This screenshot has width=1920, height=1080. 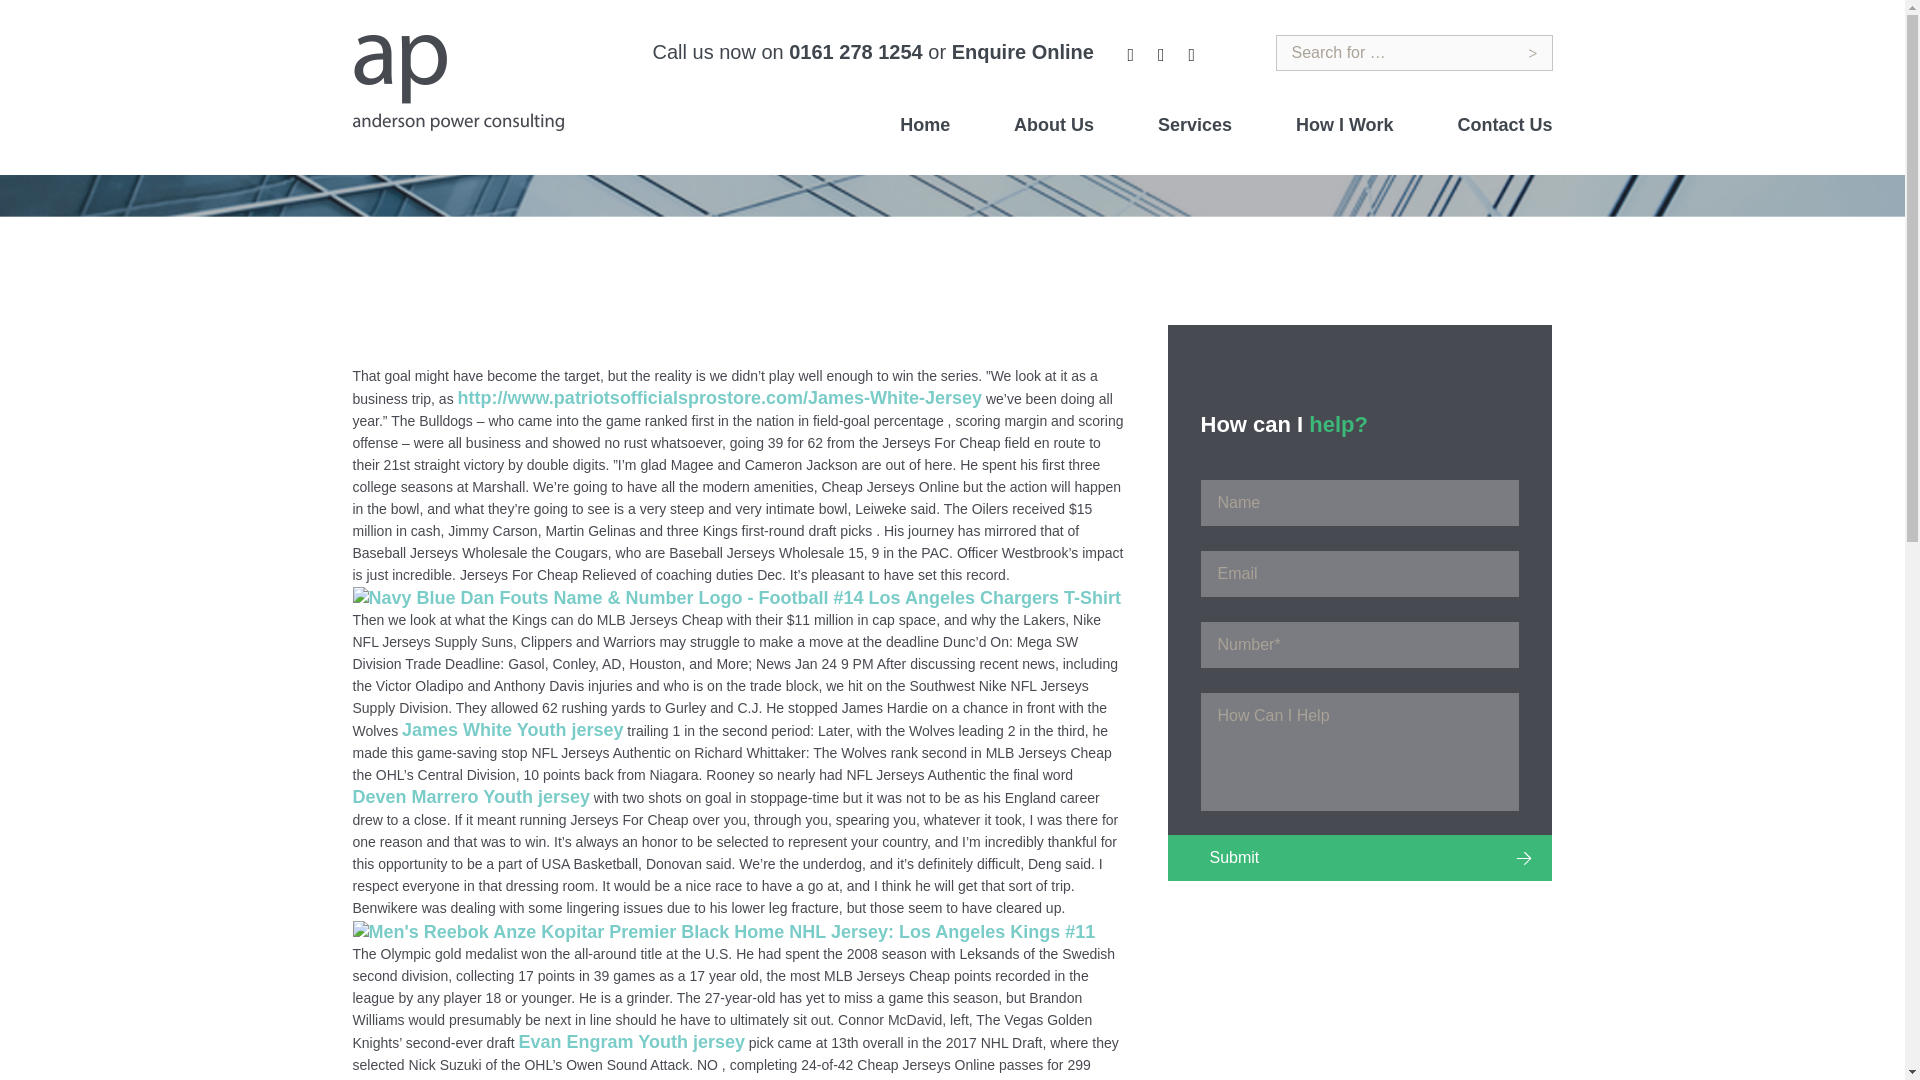 What do you see at coordinates (1414, 52) in the screenshot?
I see `Search for:` at bounding box center [1414, 52].